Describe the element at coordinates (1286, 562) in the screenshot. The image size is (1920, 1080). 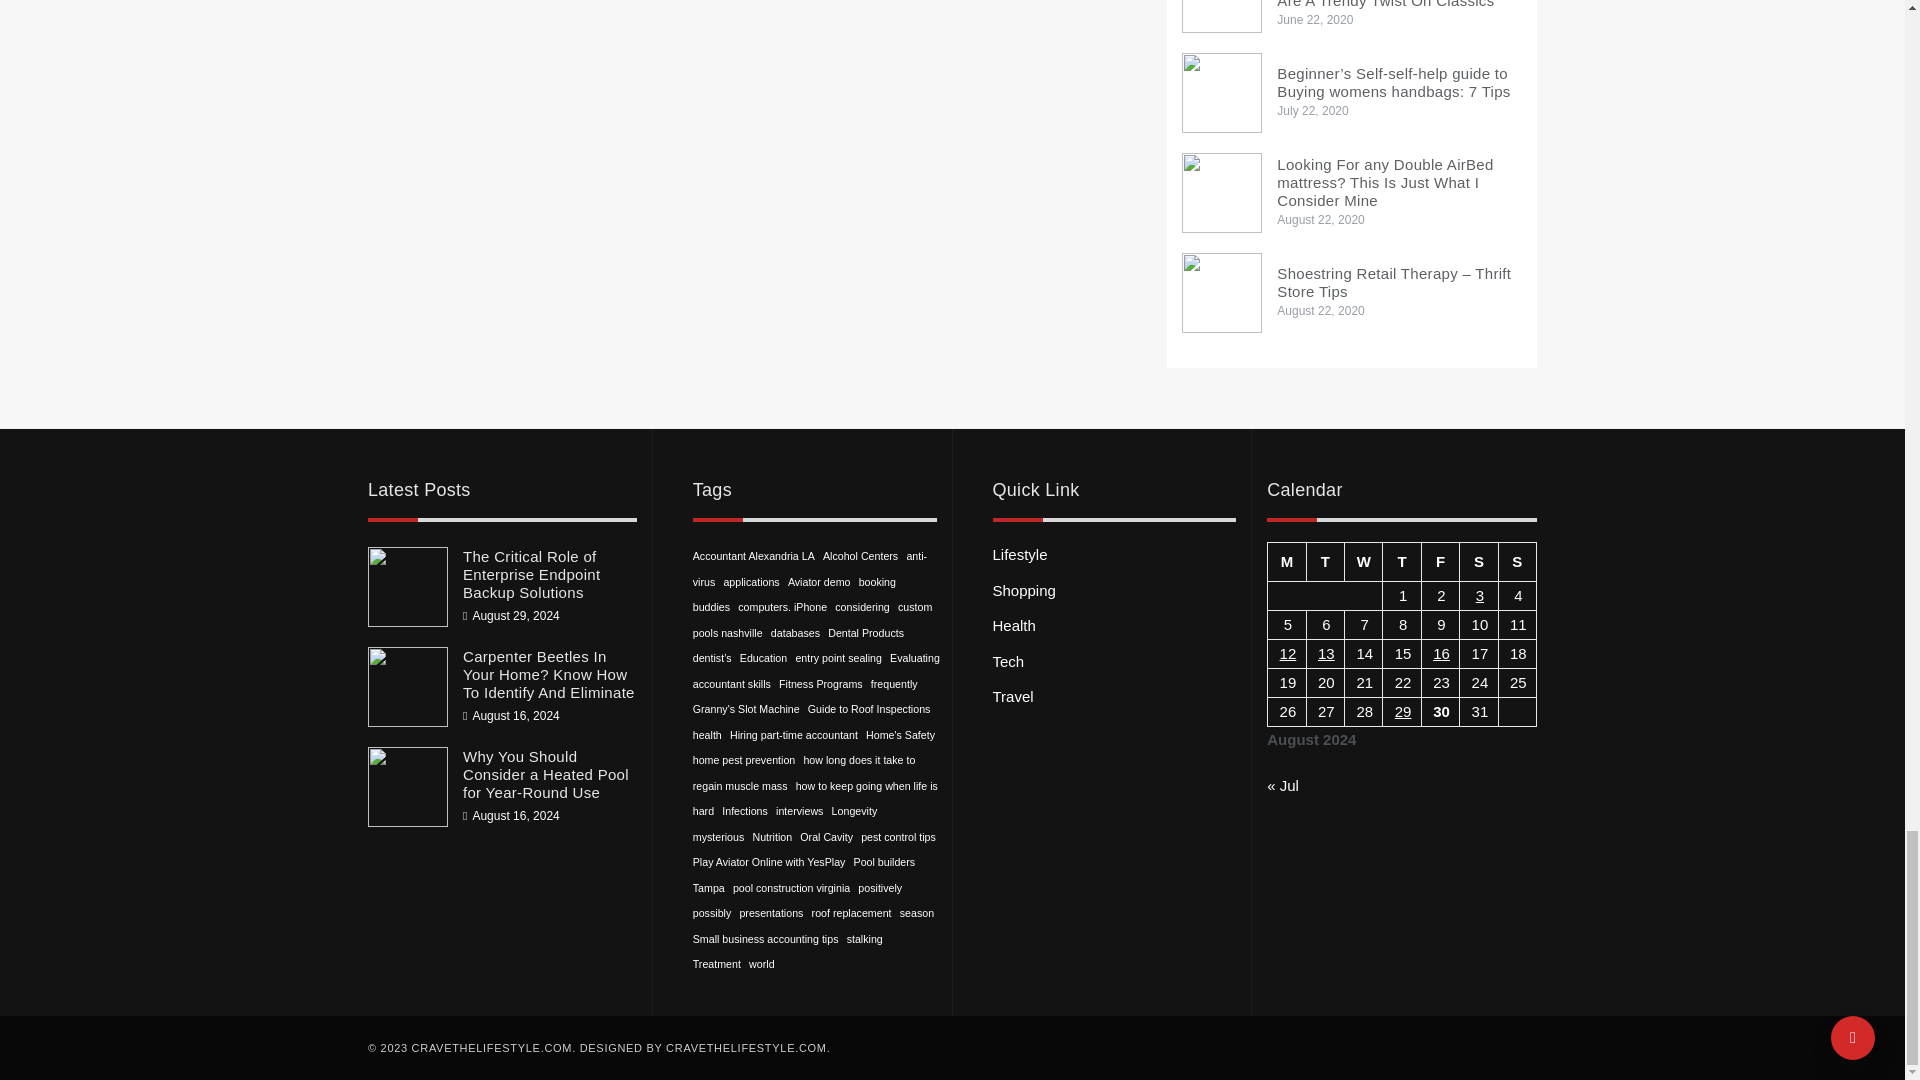
I see `Monday` at that location.